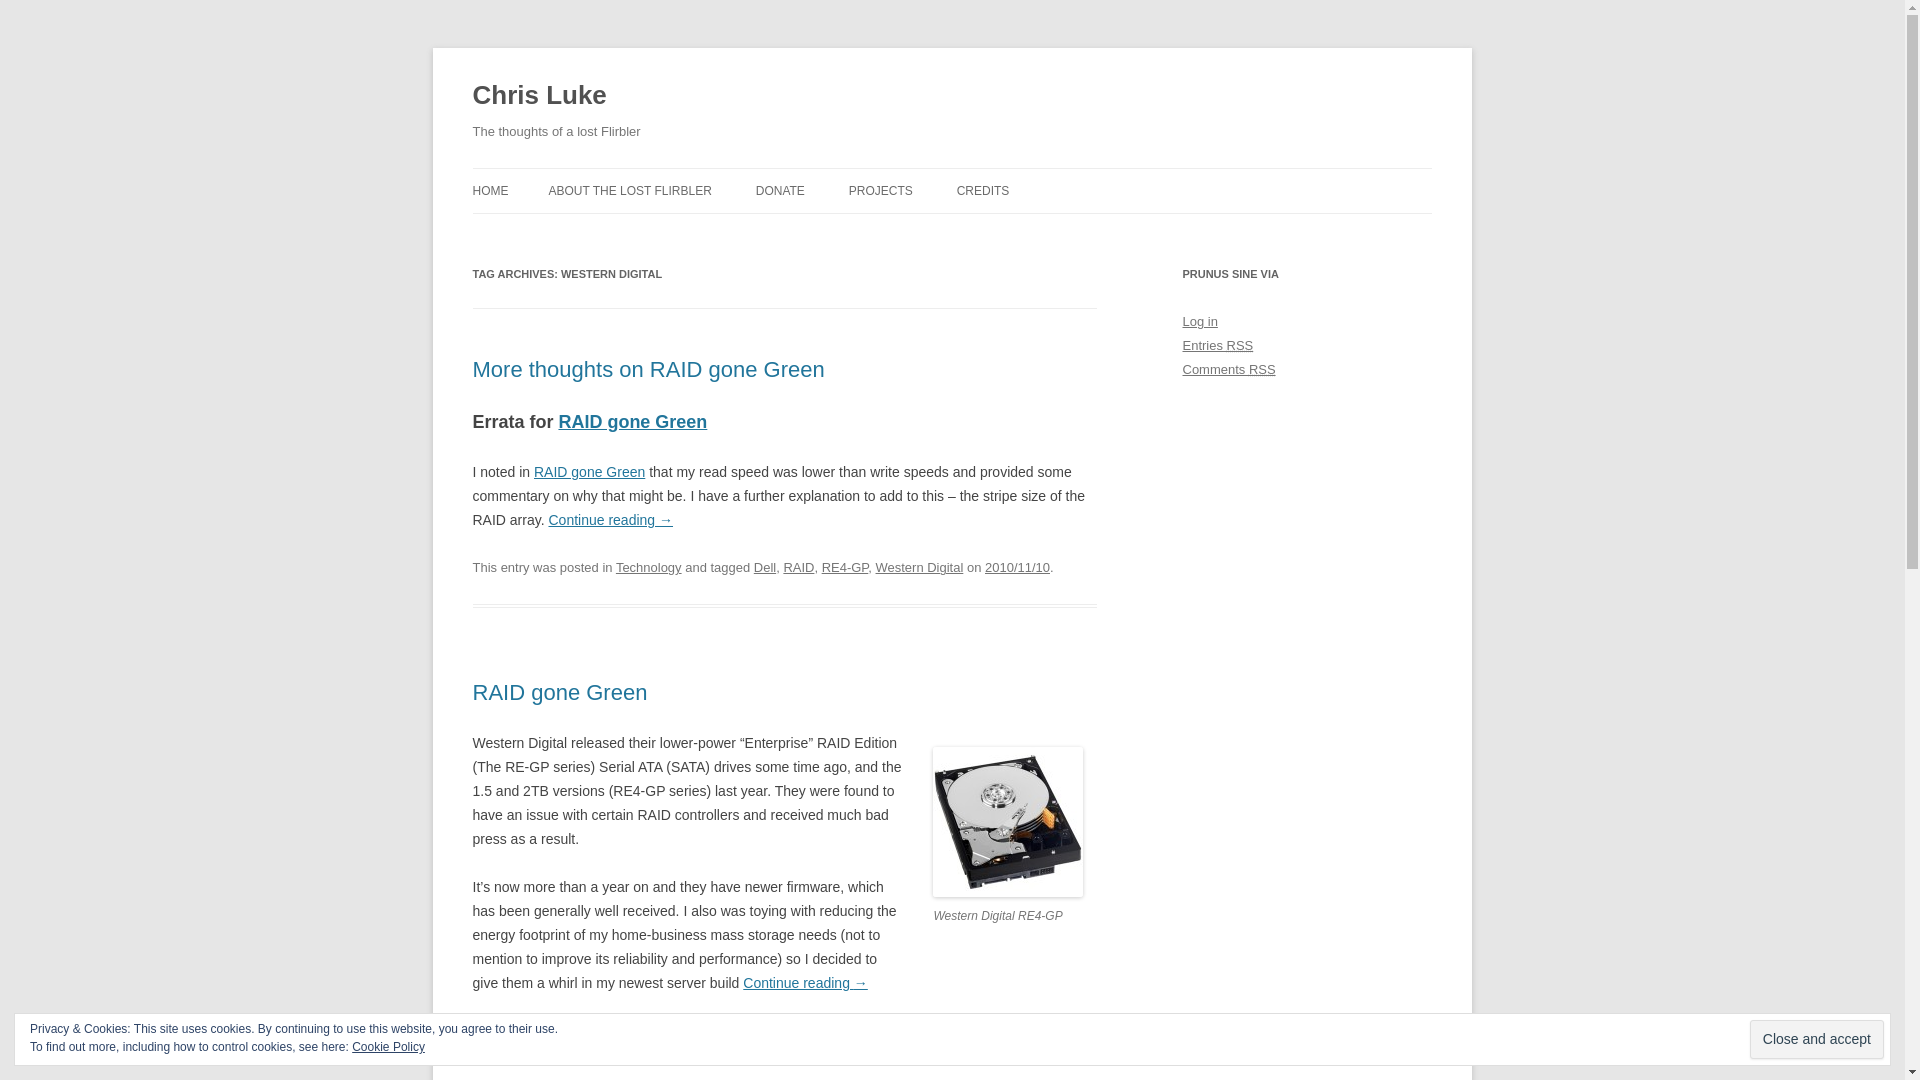  Describe the element at coordinates (1218, 346) in the screenshot. I see `Entries RSS` at that location.